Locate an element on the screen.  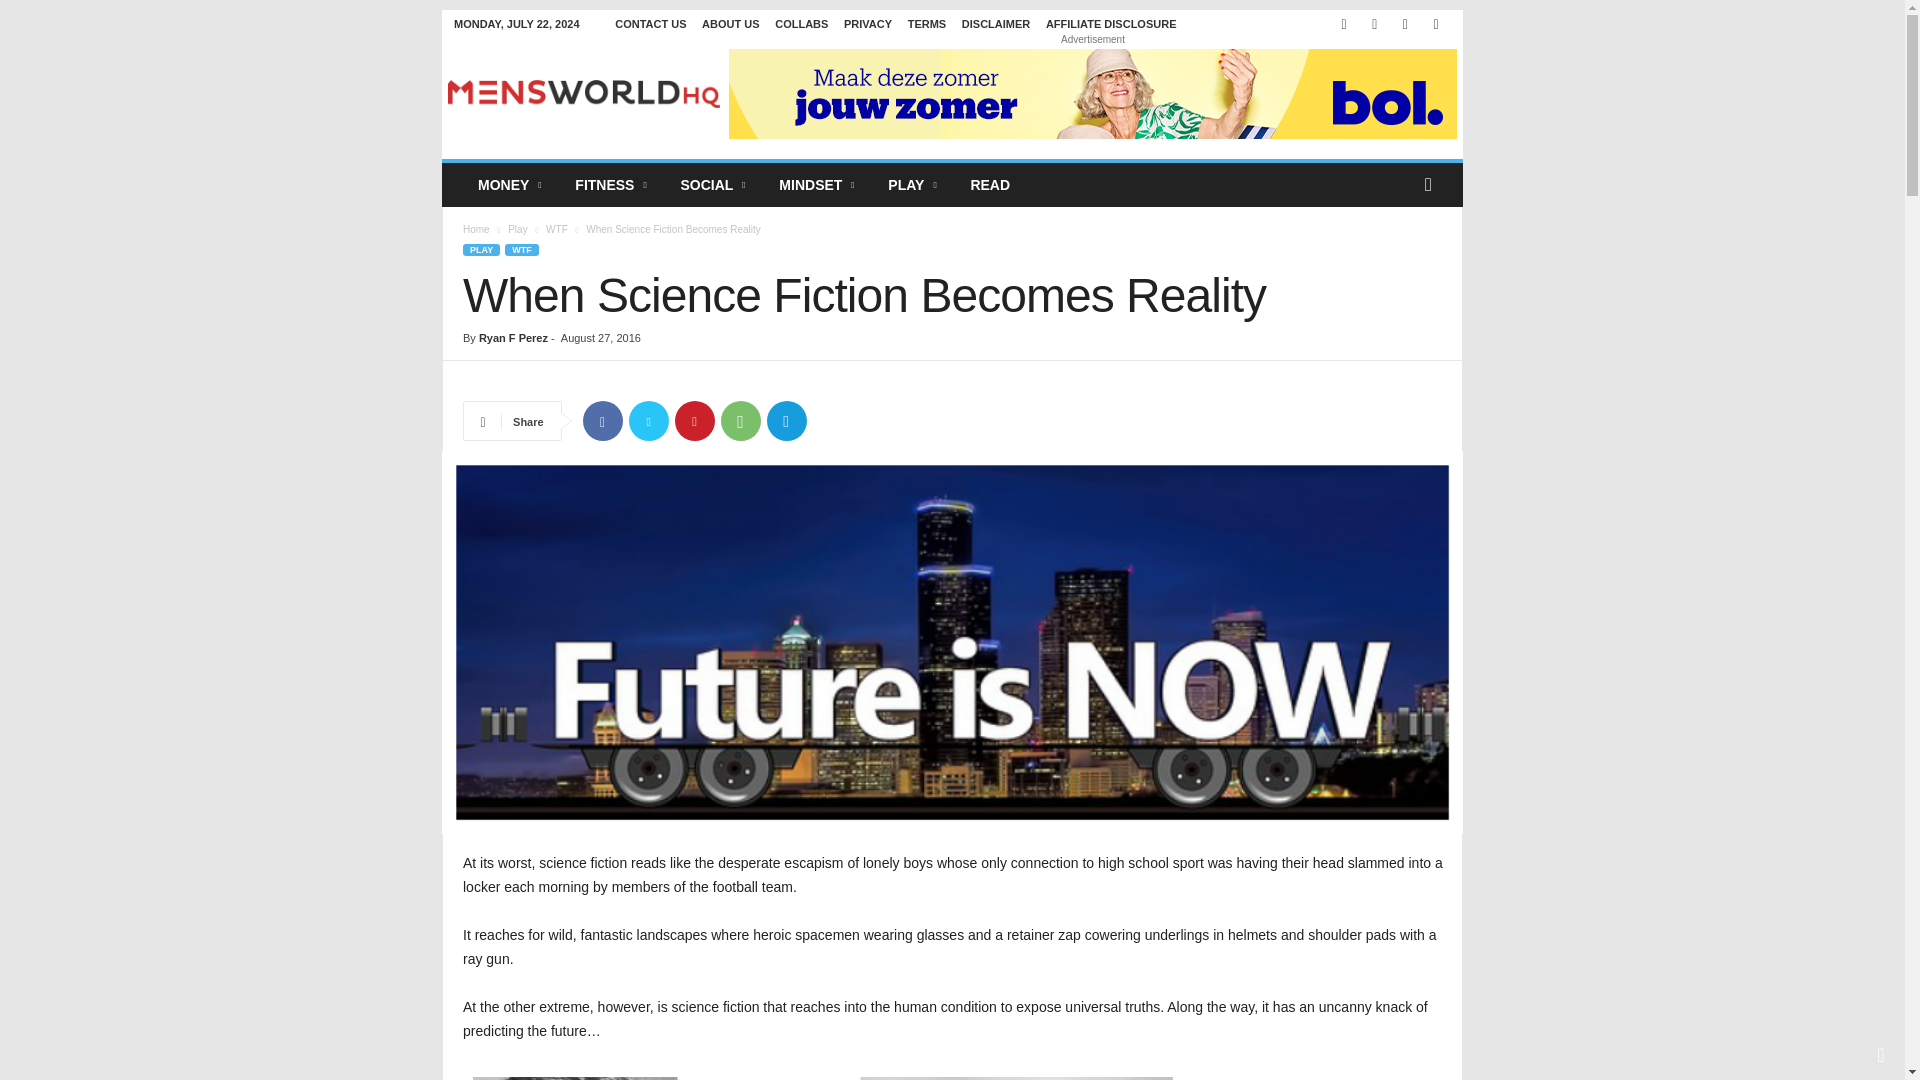
Twitter is located at coordinates (1436, 24).